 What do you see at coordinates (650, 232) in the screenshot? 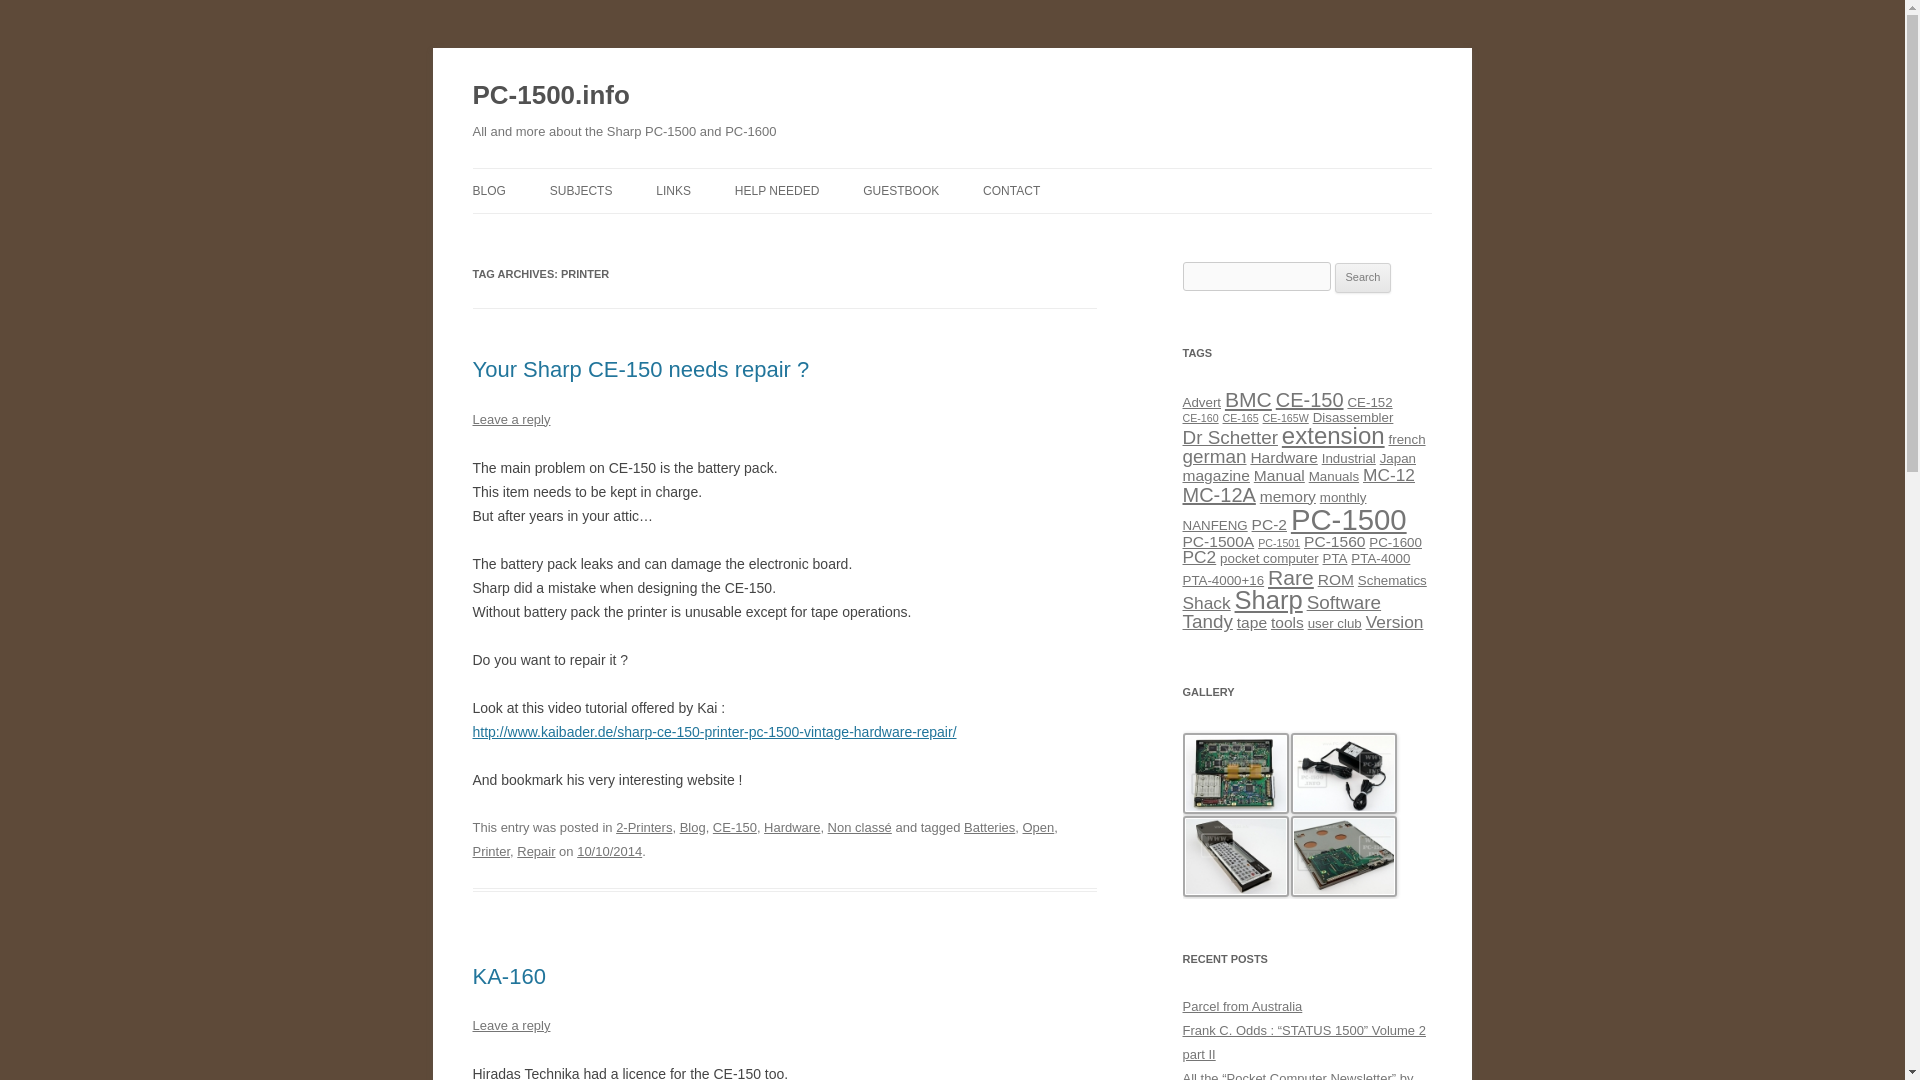
I see `THE FAMILY` at bounding box center [650, 232].